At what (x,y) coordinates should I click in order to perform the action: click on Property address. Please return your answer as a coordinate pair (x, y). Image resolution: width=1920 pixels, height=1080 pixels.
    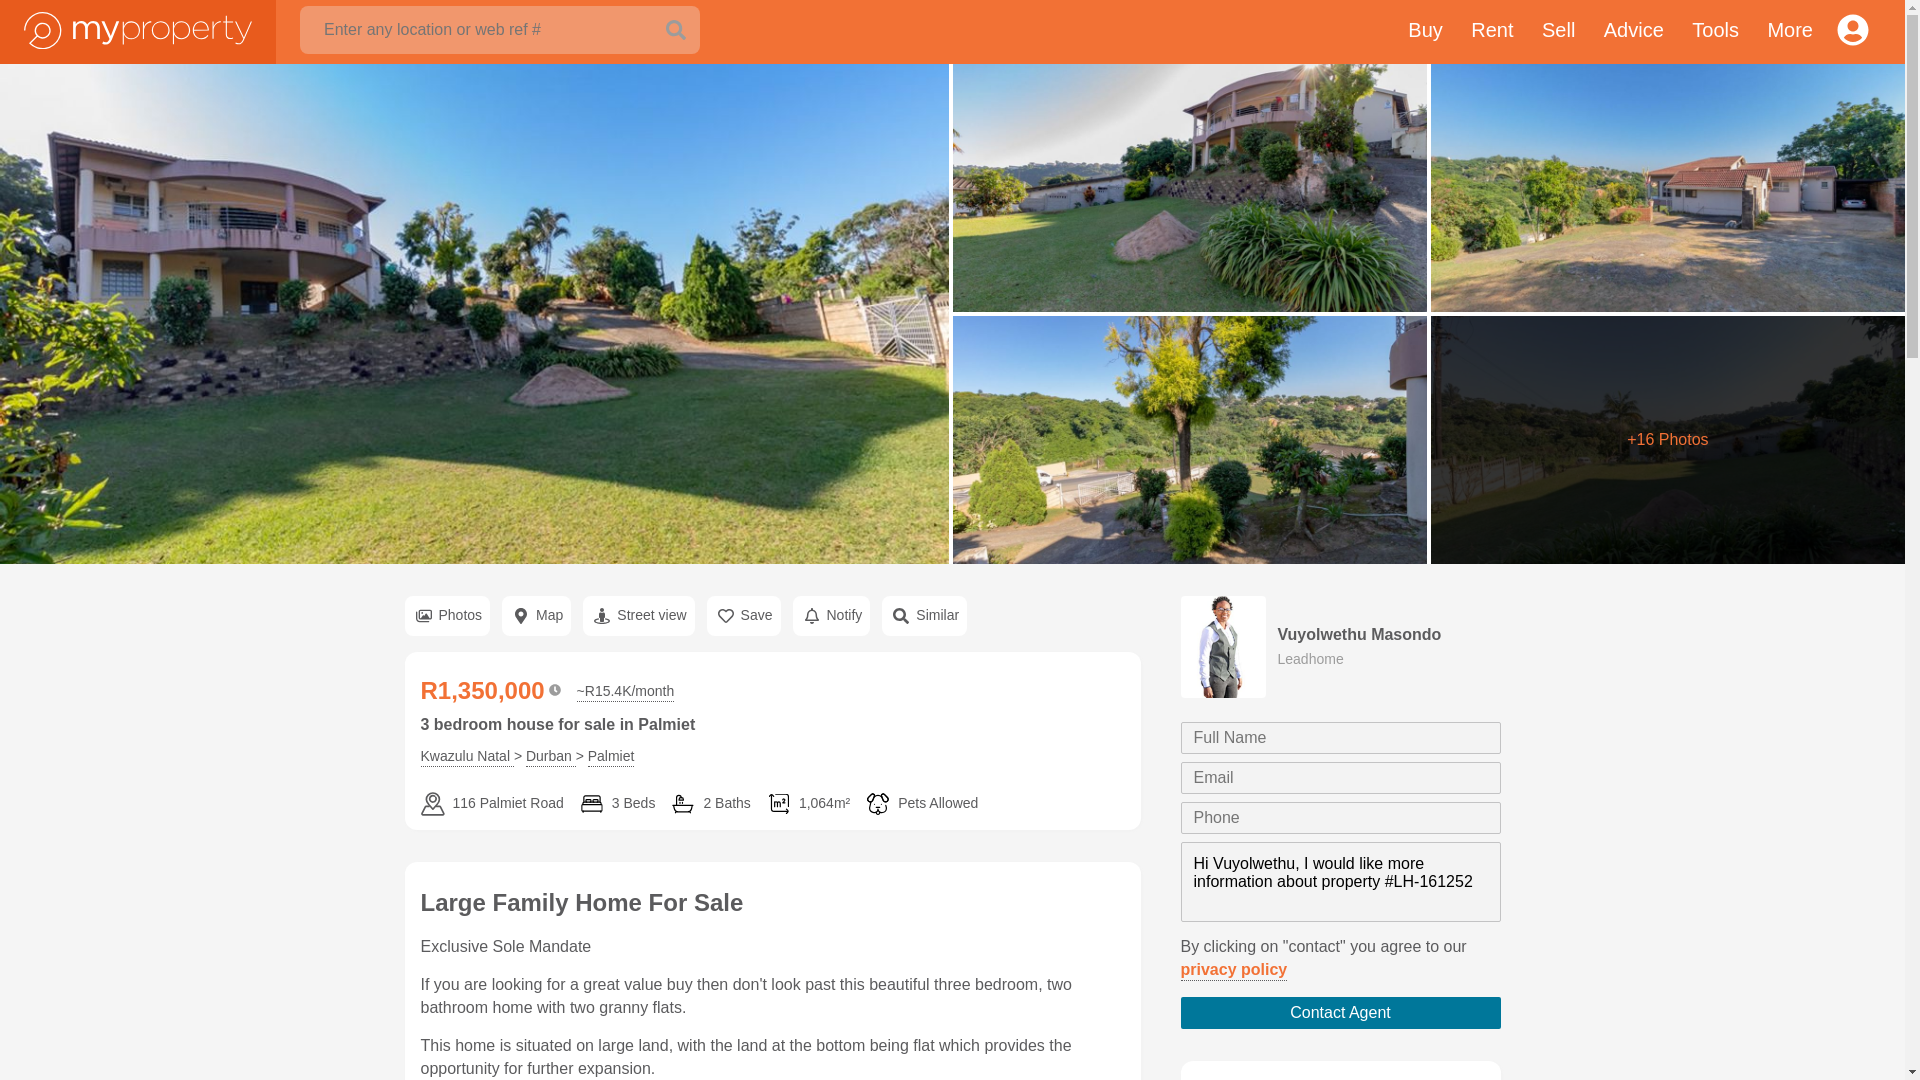
    Looking at the image, I should click on (491, 804).